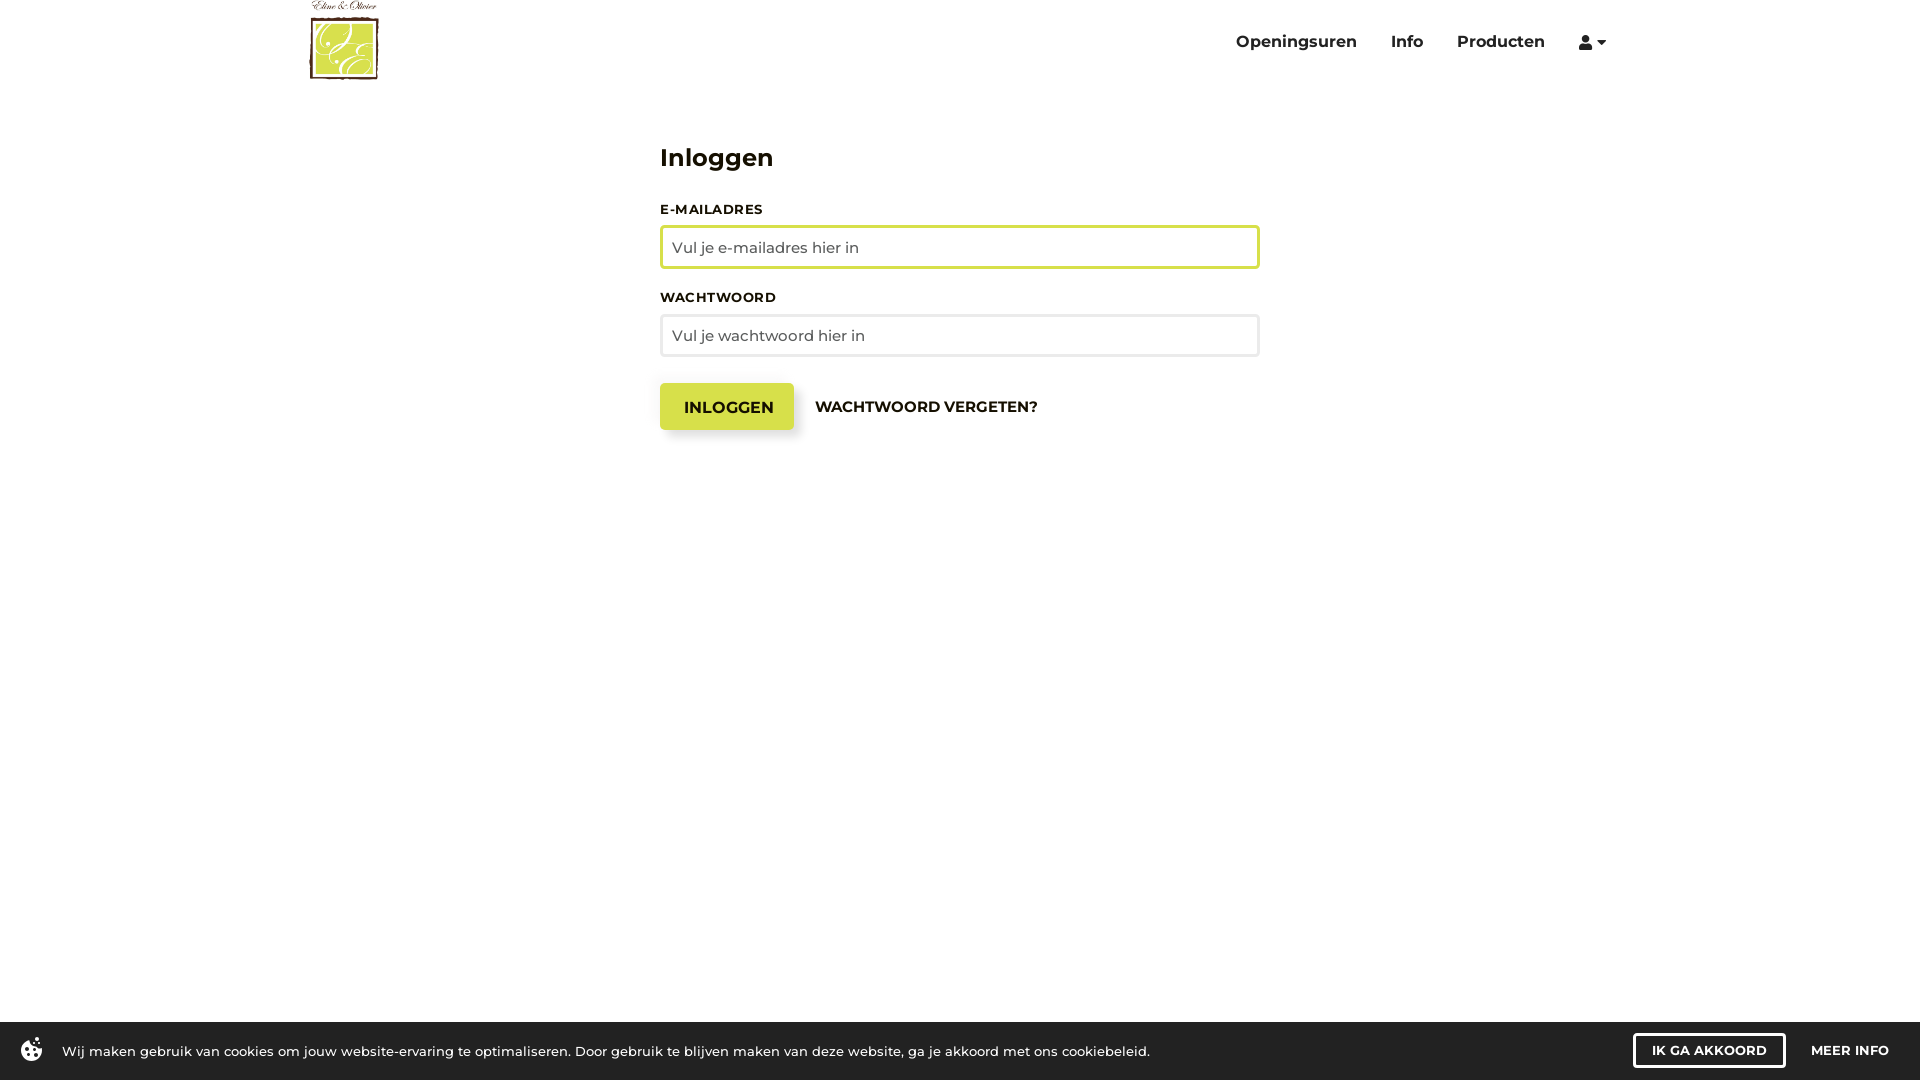 The height and width of the screenshot is (1080, 1920). I want to click on INLOGGEN, so click(727, 401).